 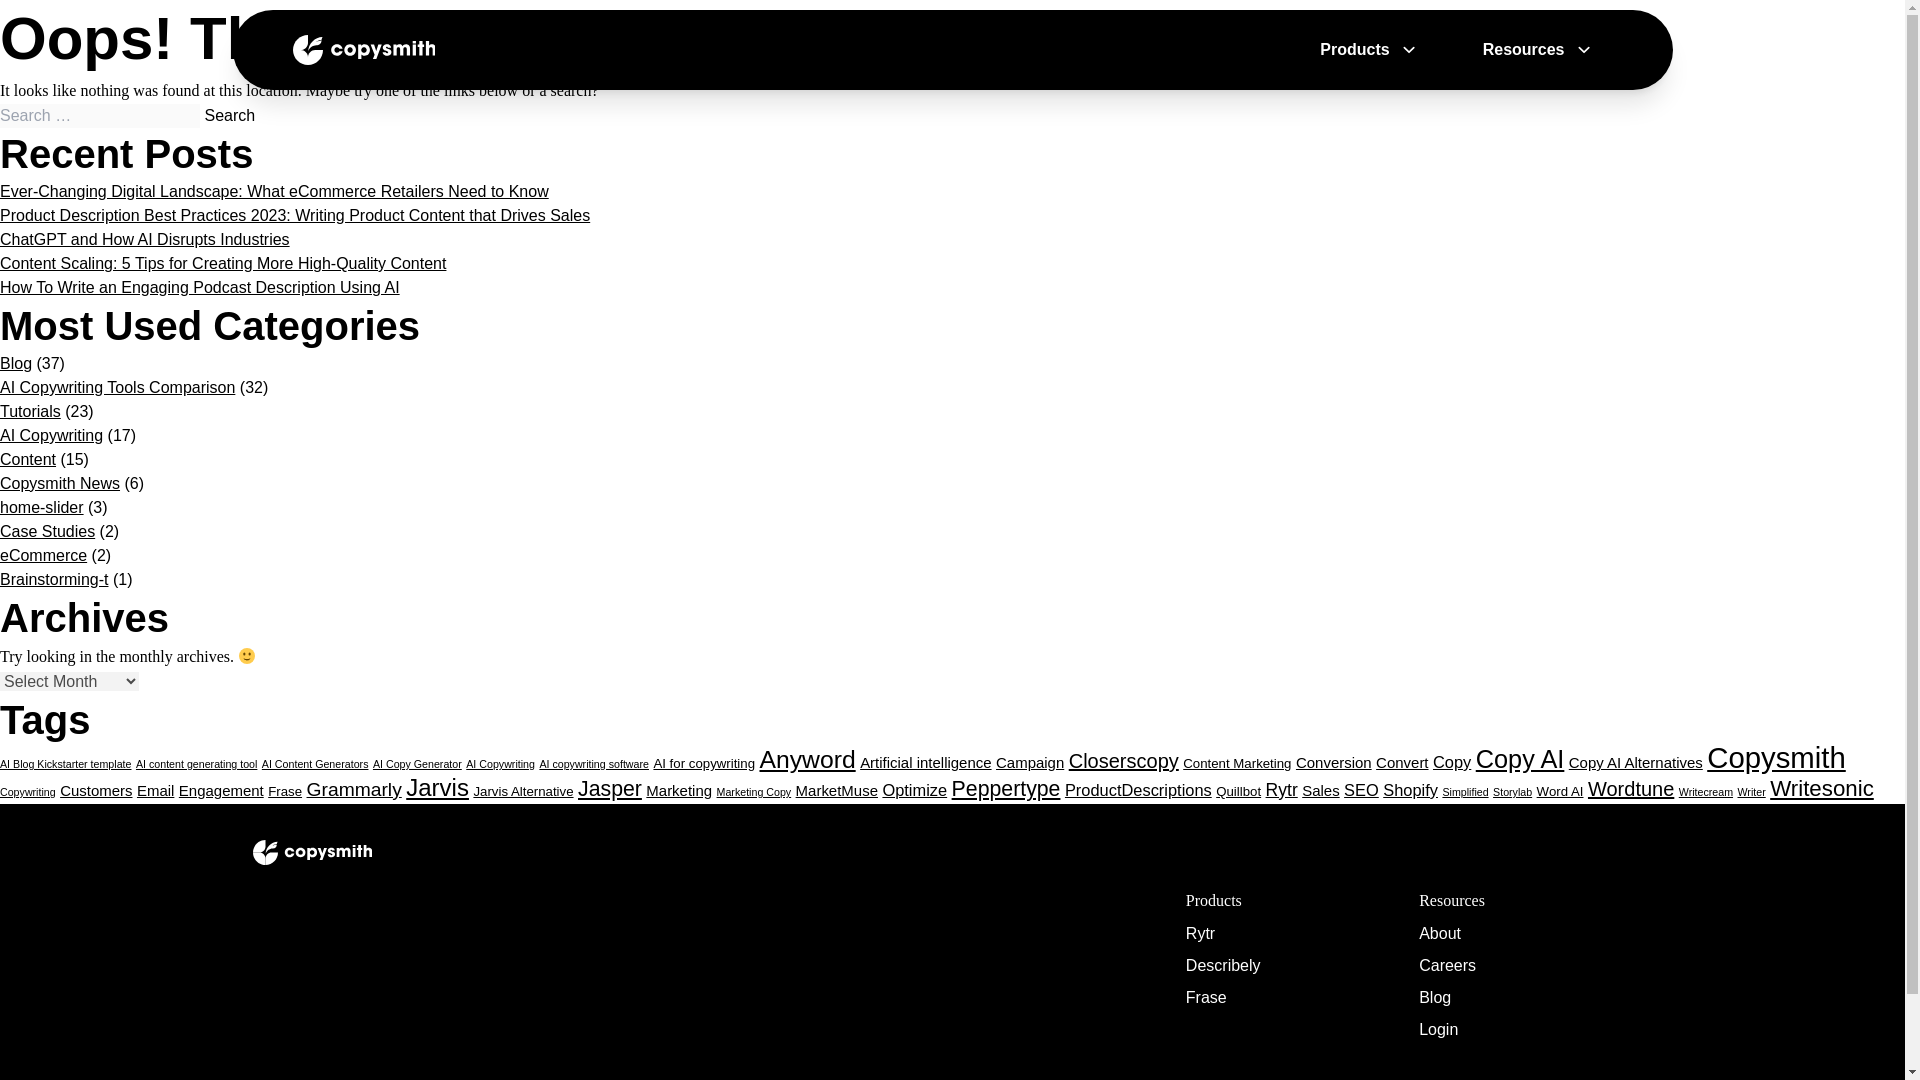 What do you see at coordinates (30, 411) in the screenshot?
I see `Tutorials` at bounding box center [30, 411].